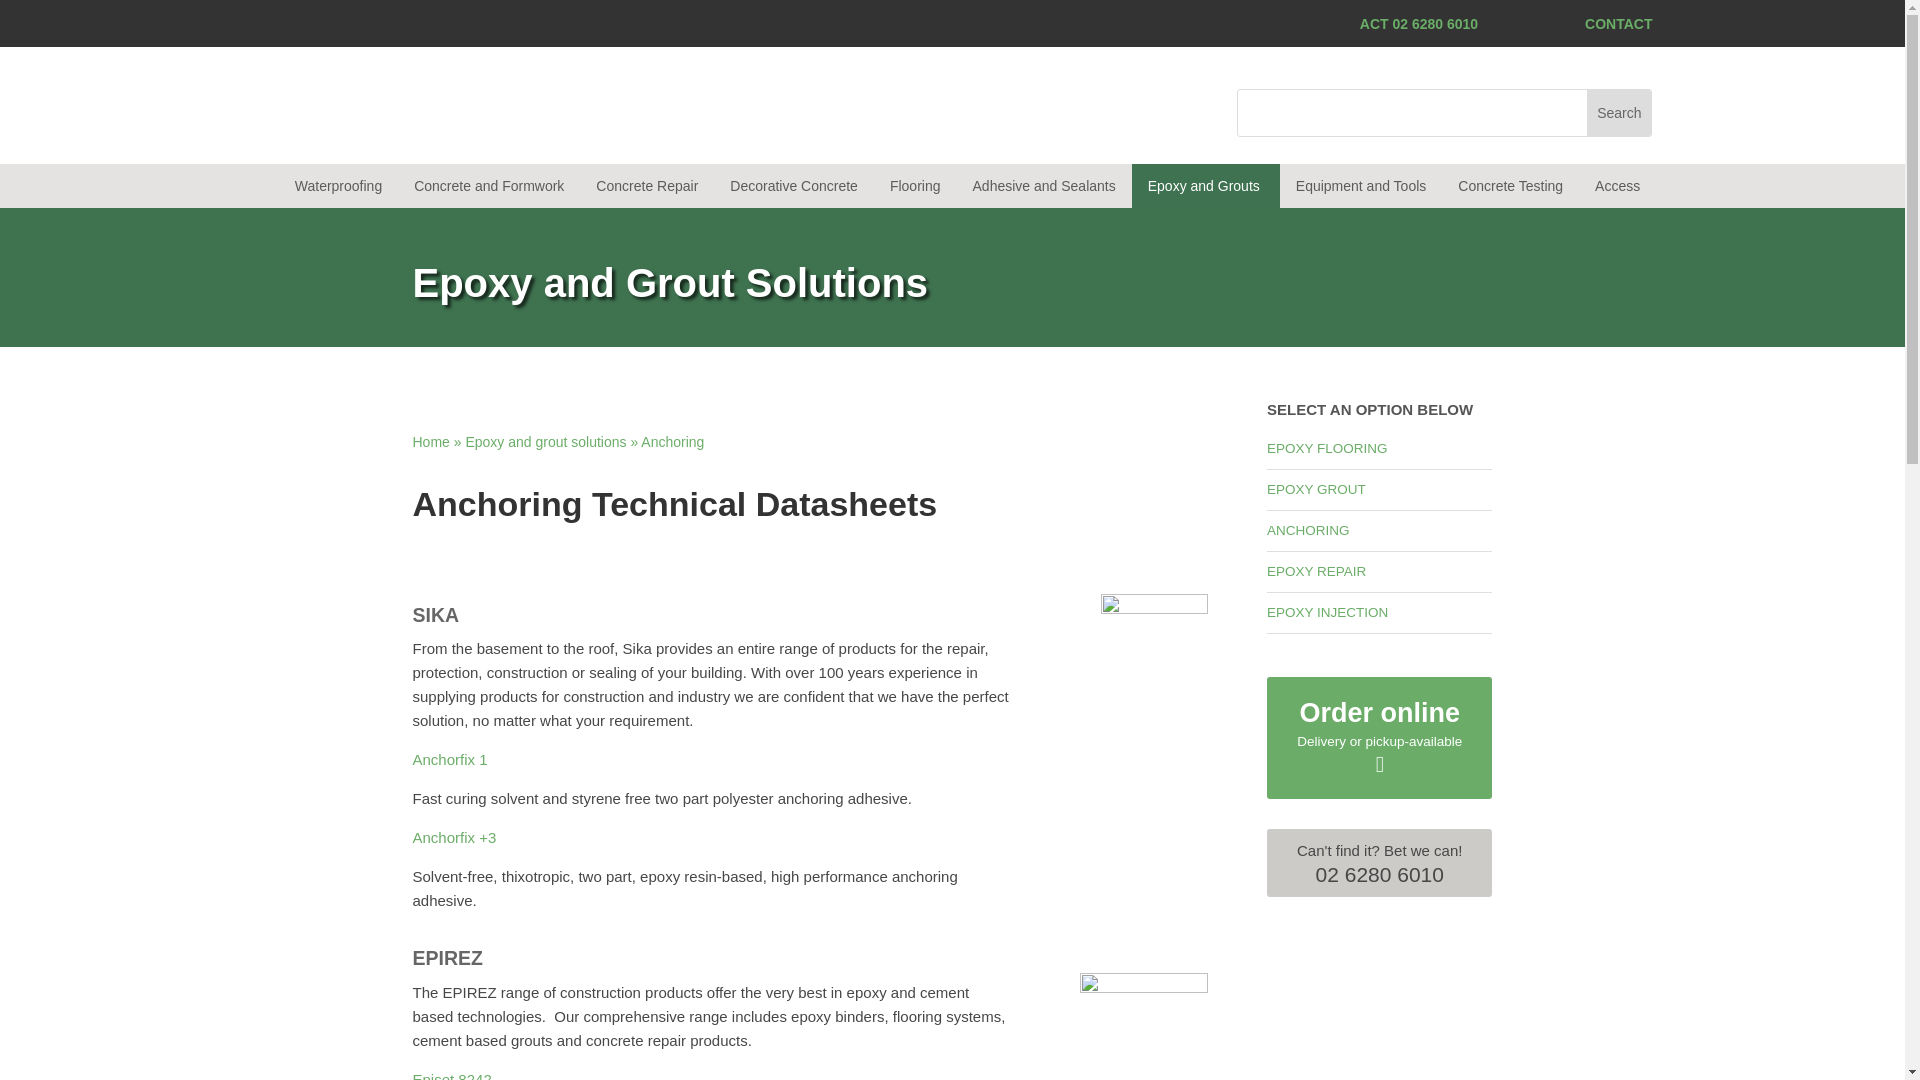 The width and height of the screenshot is (1920, 1080). What do you see at coordinates (646, 186) in the screenshot?
I see `Concrete Repair` at bounding box center [646, 186].